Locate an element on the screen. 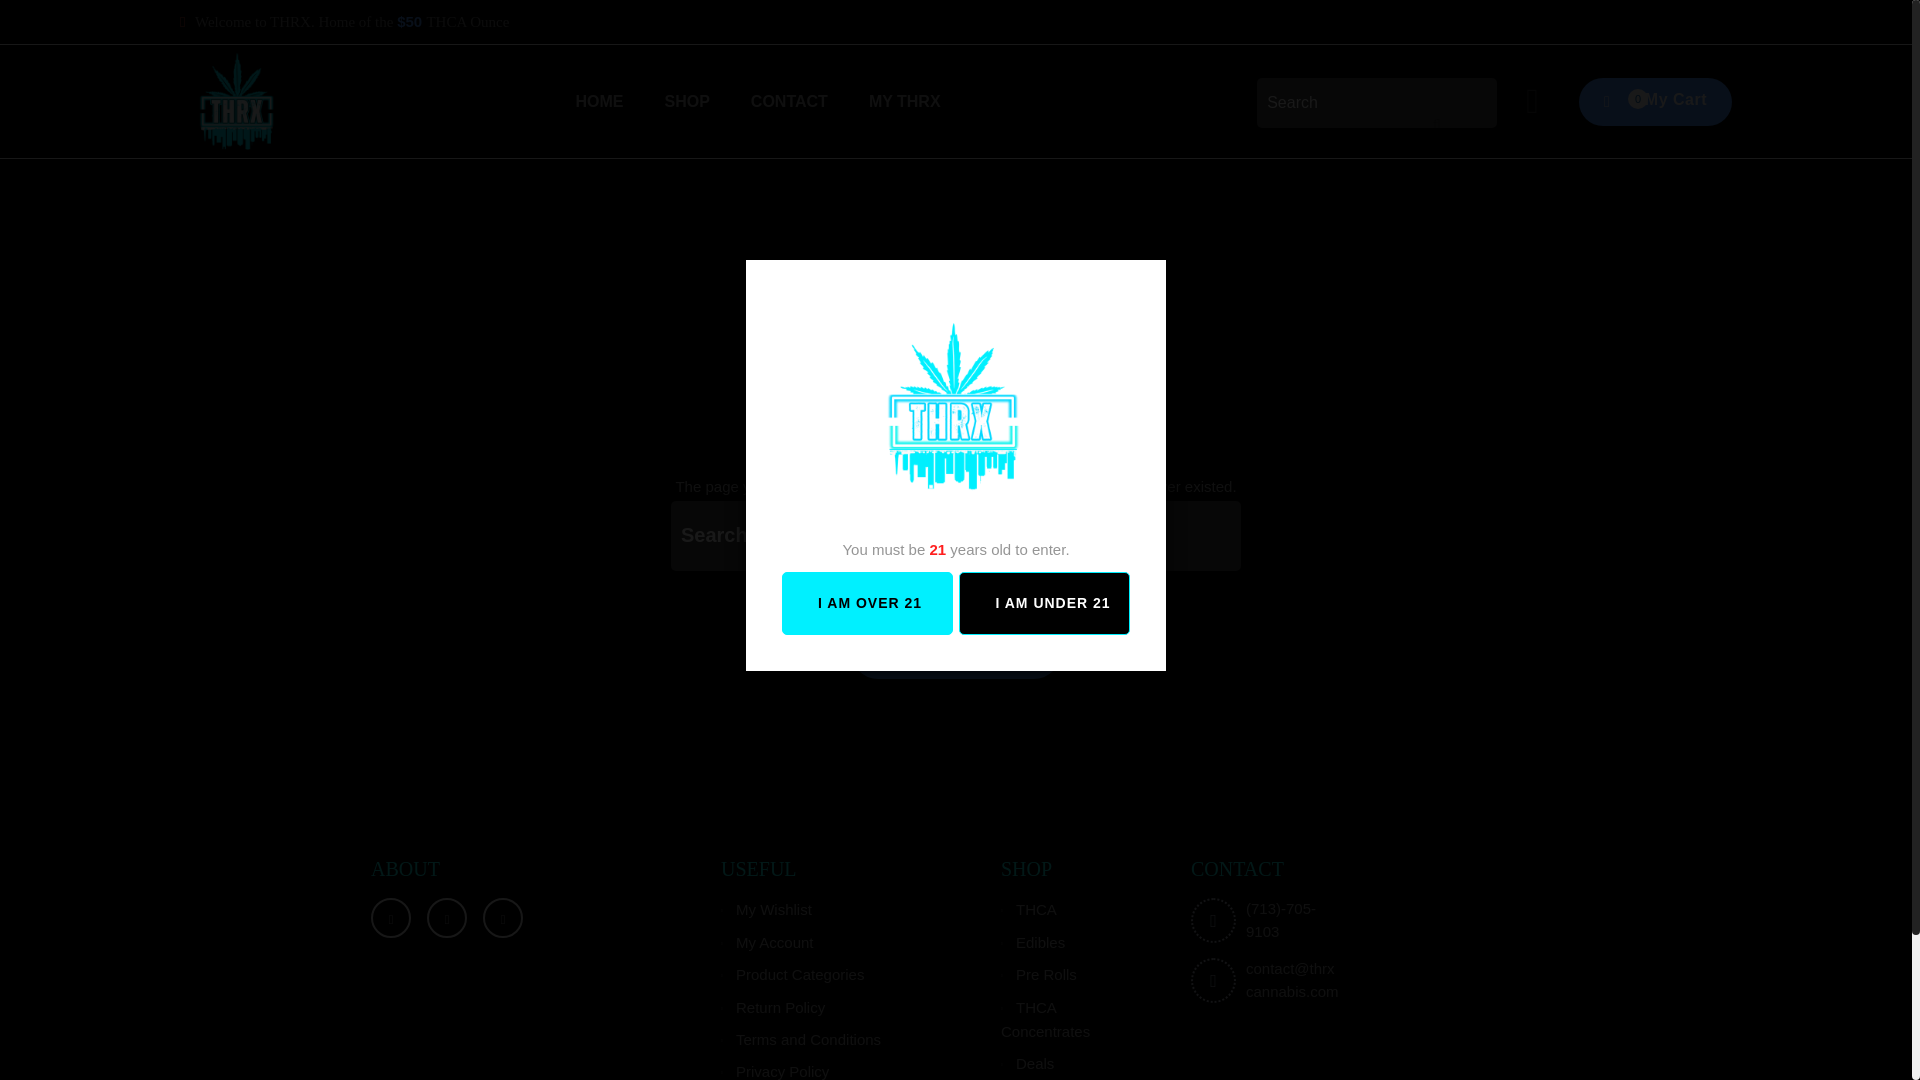  I AM OVER 21 is located at coordinates (866, 604).